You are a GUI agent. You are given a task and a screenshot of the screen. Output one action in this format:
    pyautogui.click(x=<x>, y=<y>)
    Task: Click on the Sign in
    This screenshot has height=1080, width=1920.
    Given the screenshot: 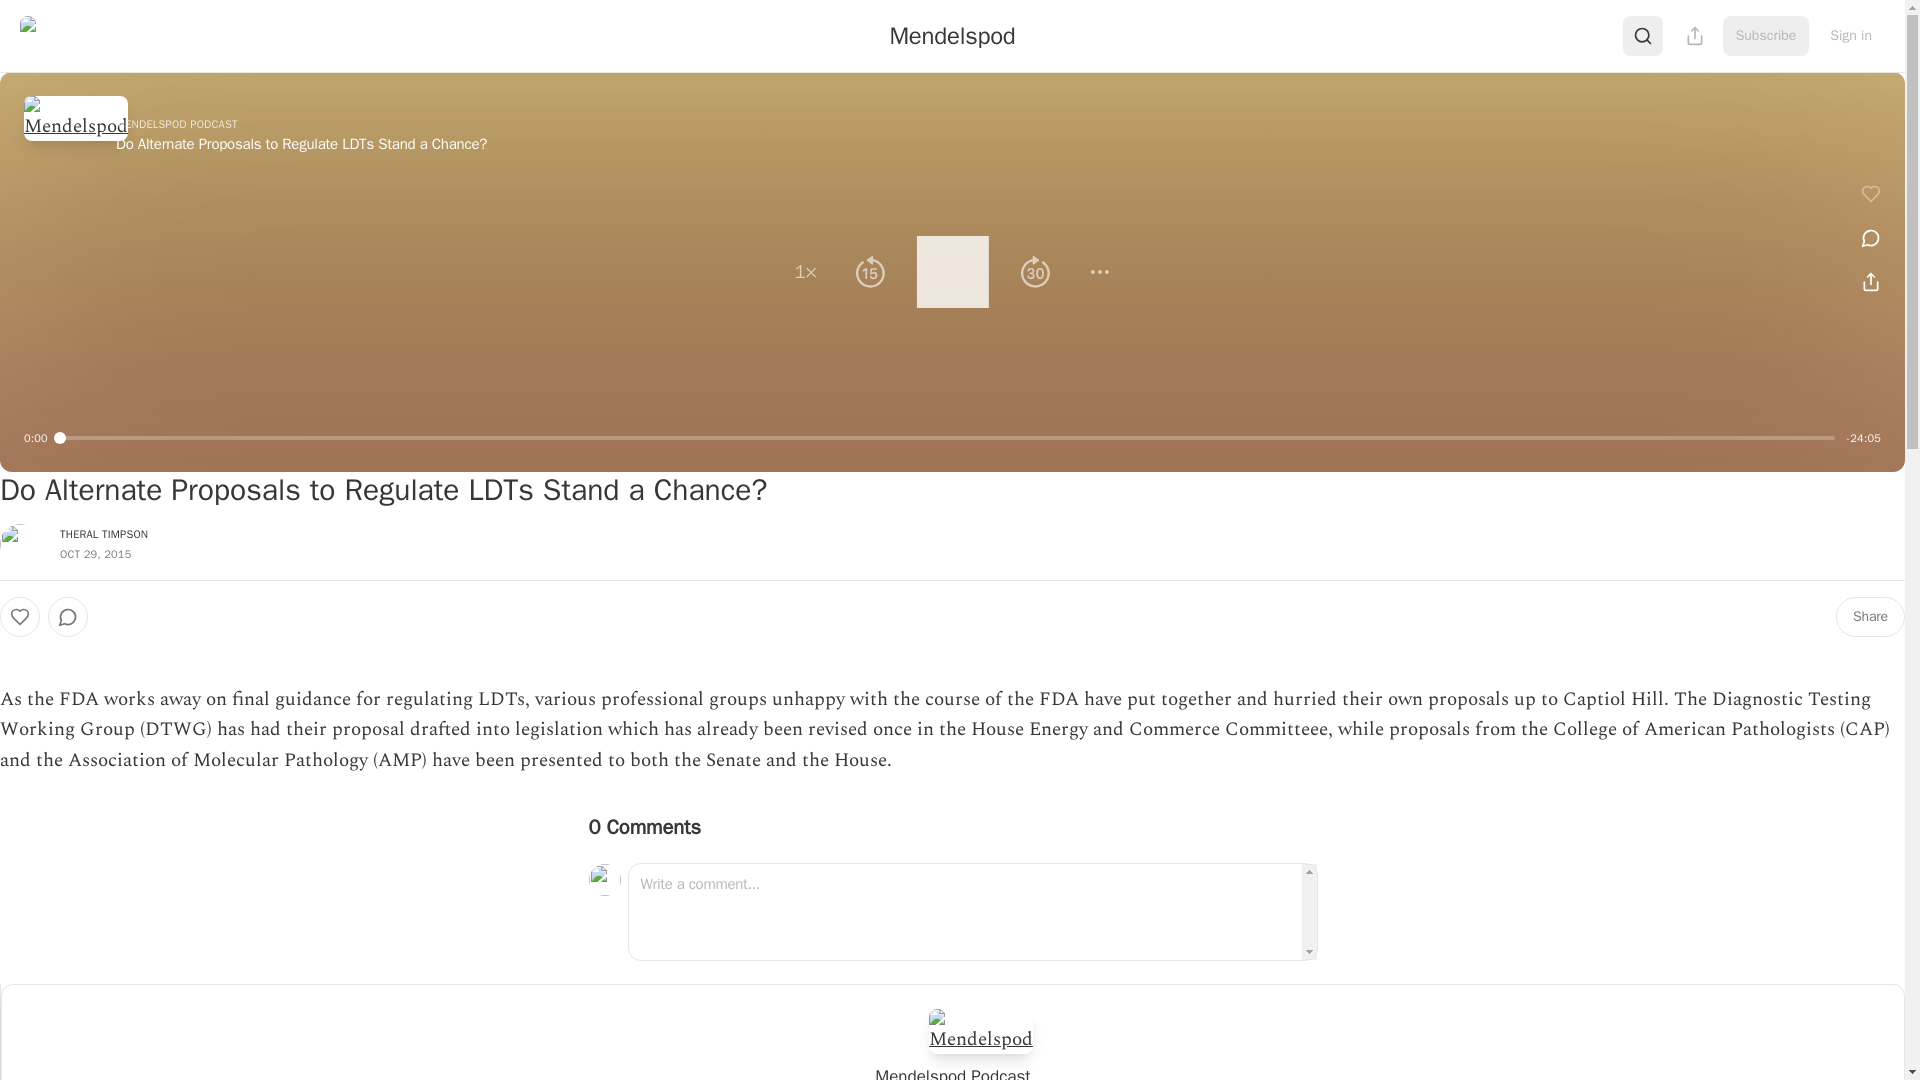 What is the action you would take?
    pyautogui.click(x=1850, y=36)
    